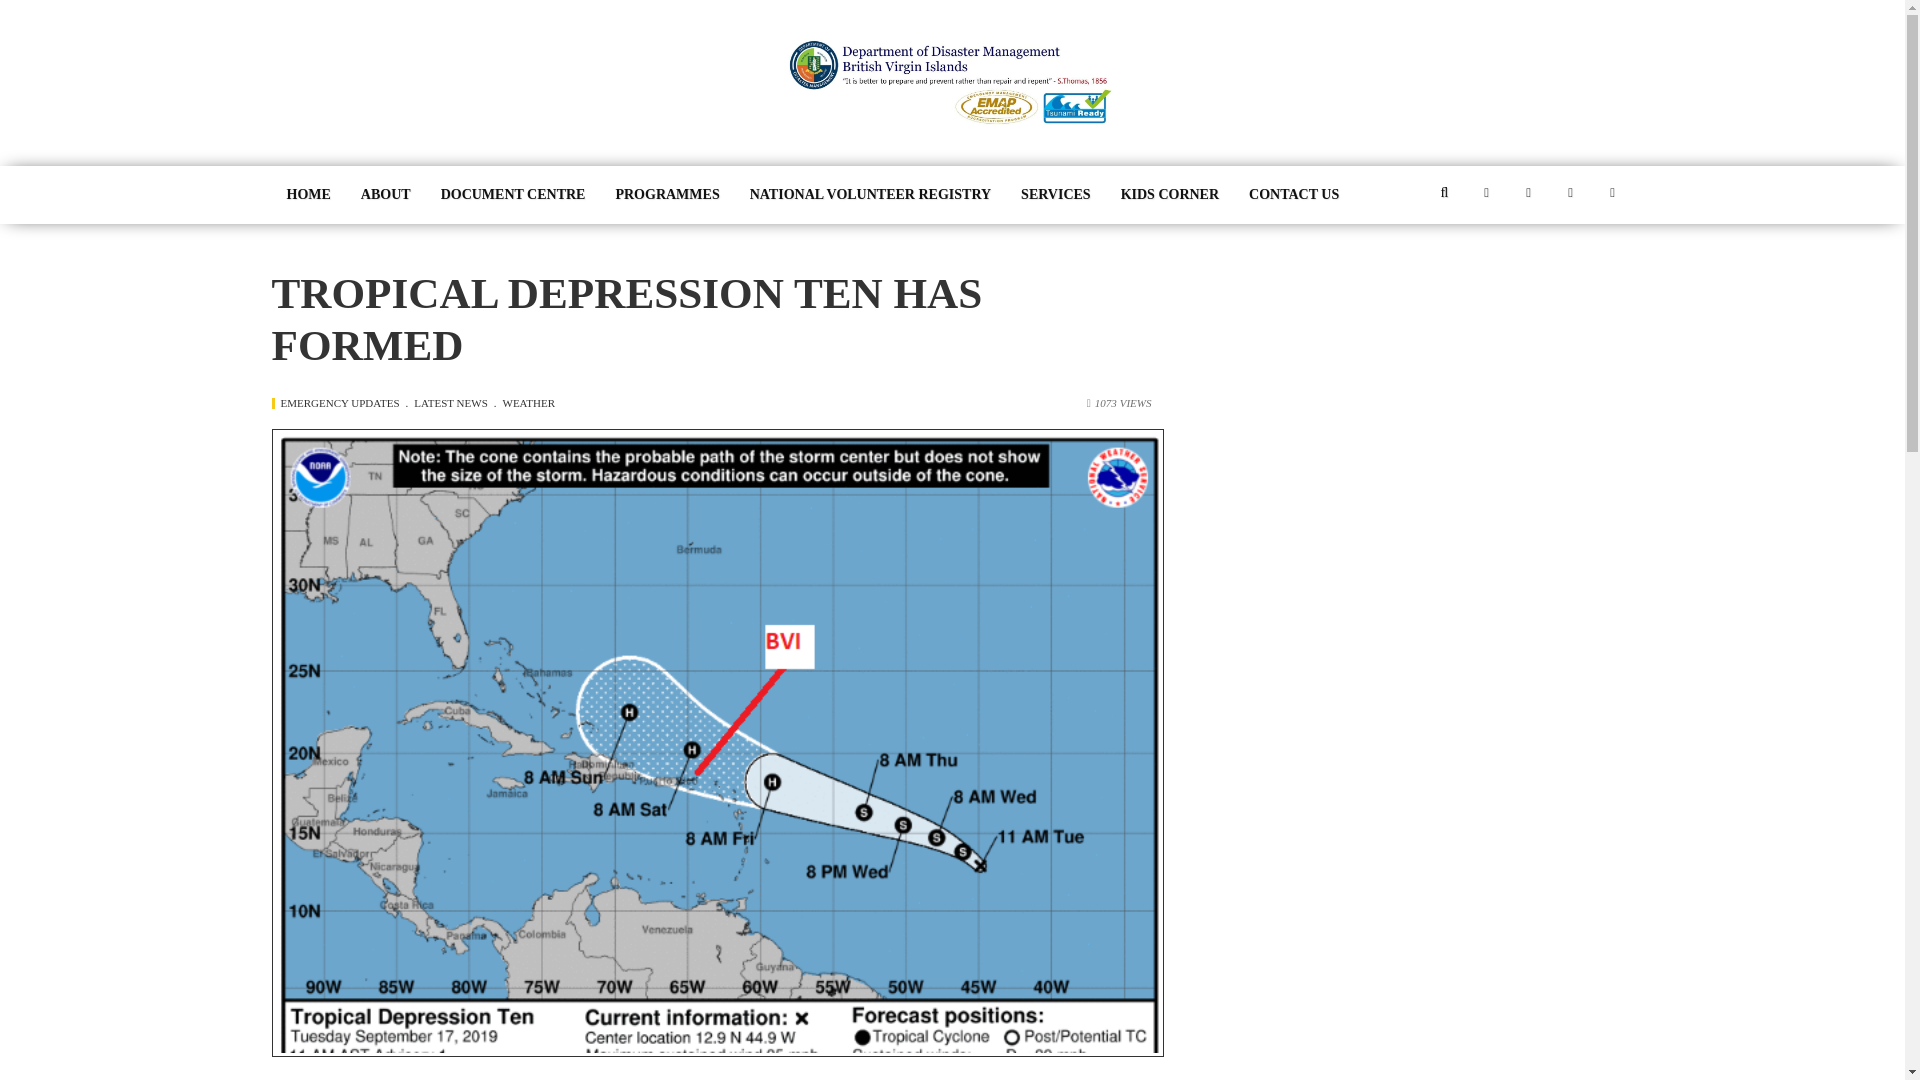 The height and width of the screenshot is (1080, 1920). Describe the element at coordinates (308, 194) in the screenshot. I see `HOME` at that location.